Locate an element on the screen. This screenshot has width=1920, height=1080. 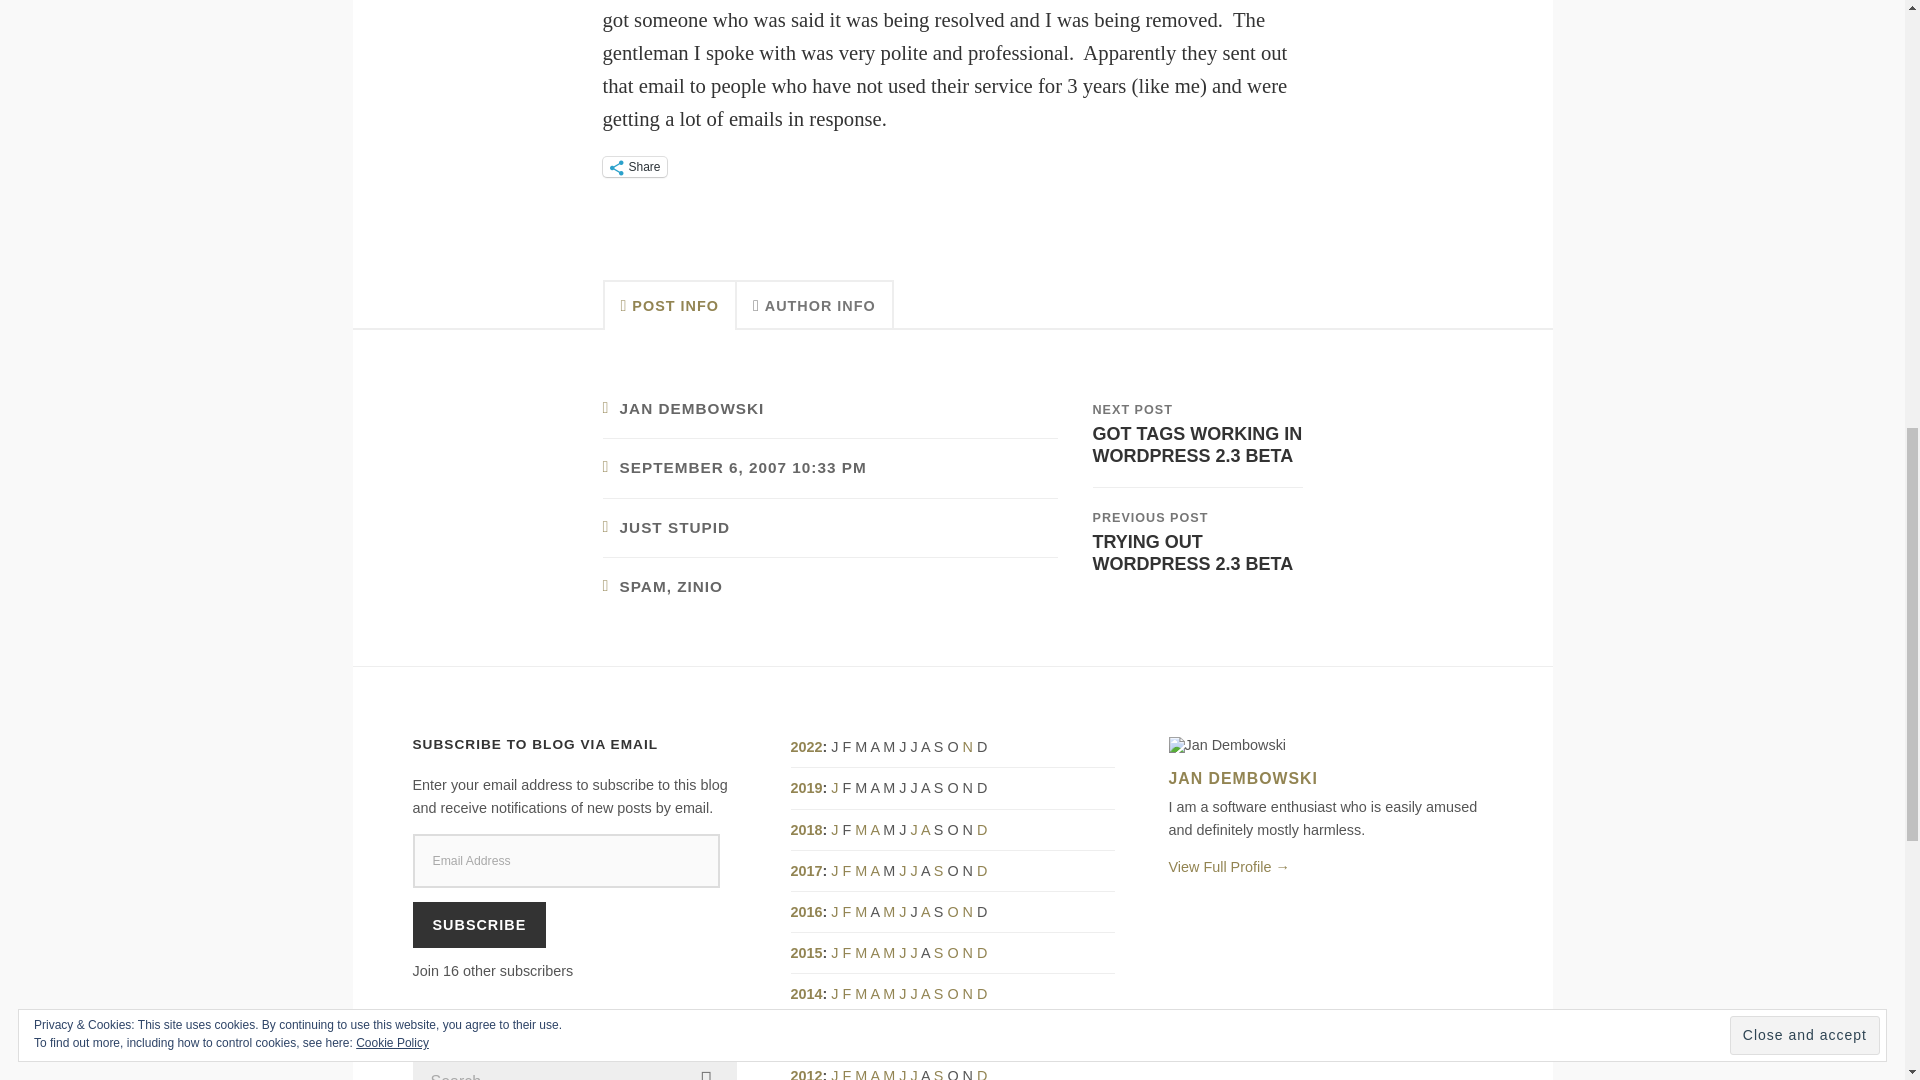
SEPTEMBER 6, 2007 10:33 PM is located at coordinates (744, 468).